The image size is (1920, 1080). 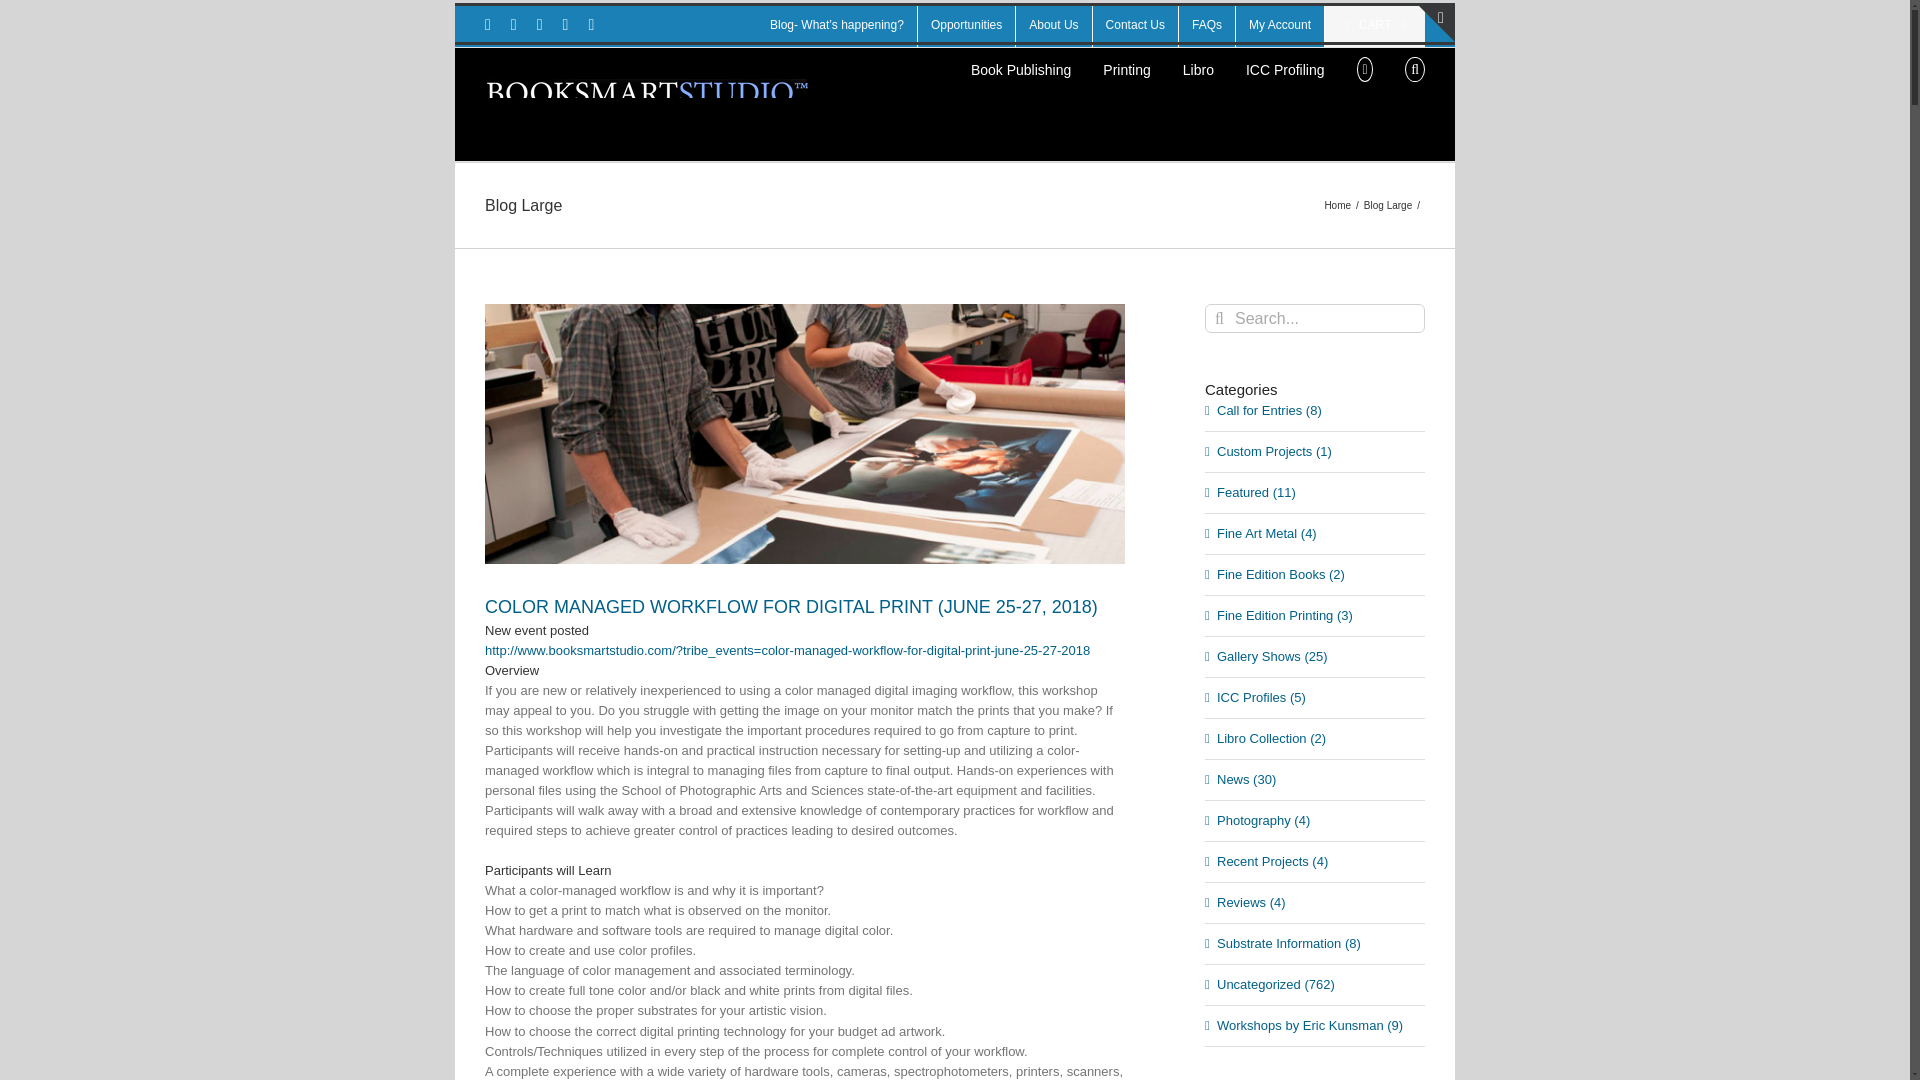 I want to click on CART, so click(x=1374, y=25).